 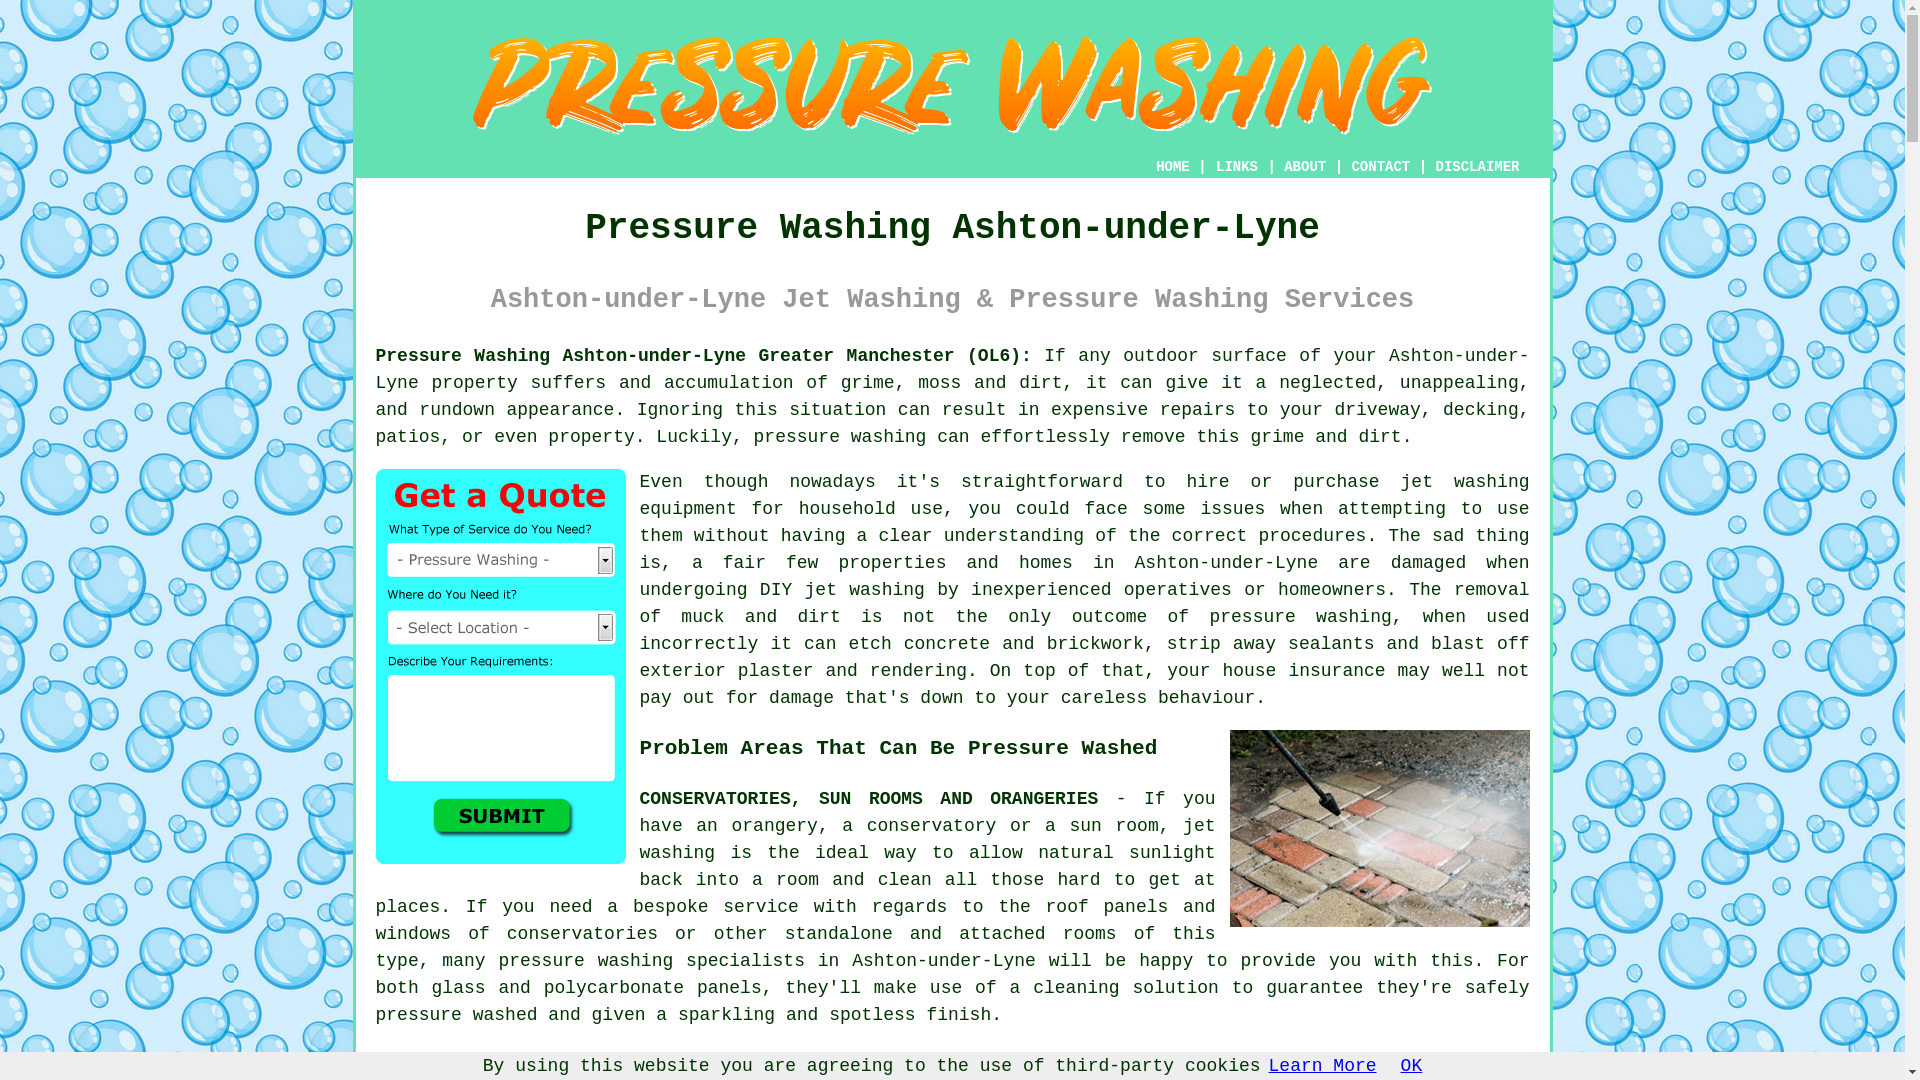 I want to click on HOME, so click(x=1172, y=166).